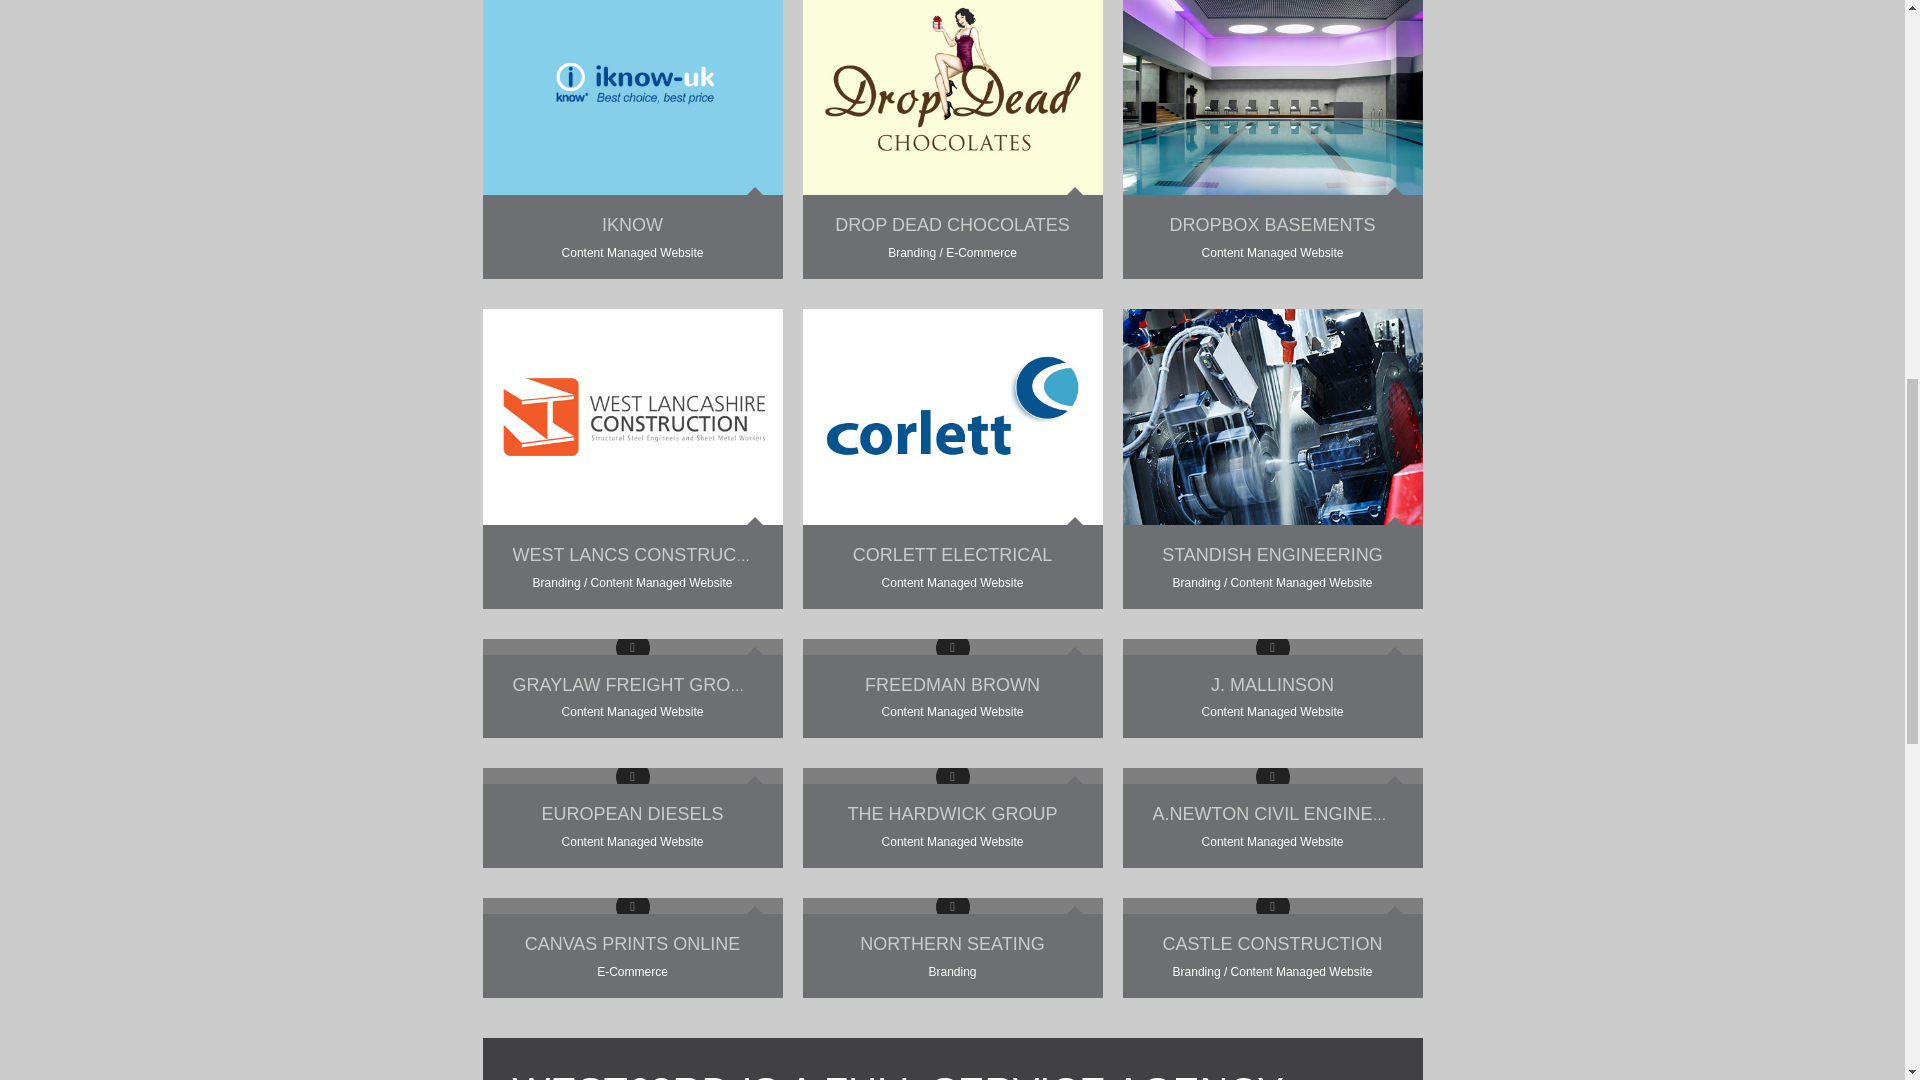 The image size is (1920, 1080). I want to click on GRAYLAW FREIGHT GROUP, so click(633, 685).